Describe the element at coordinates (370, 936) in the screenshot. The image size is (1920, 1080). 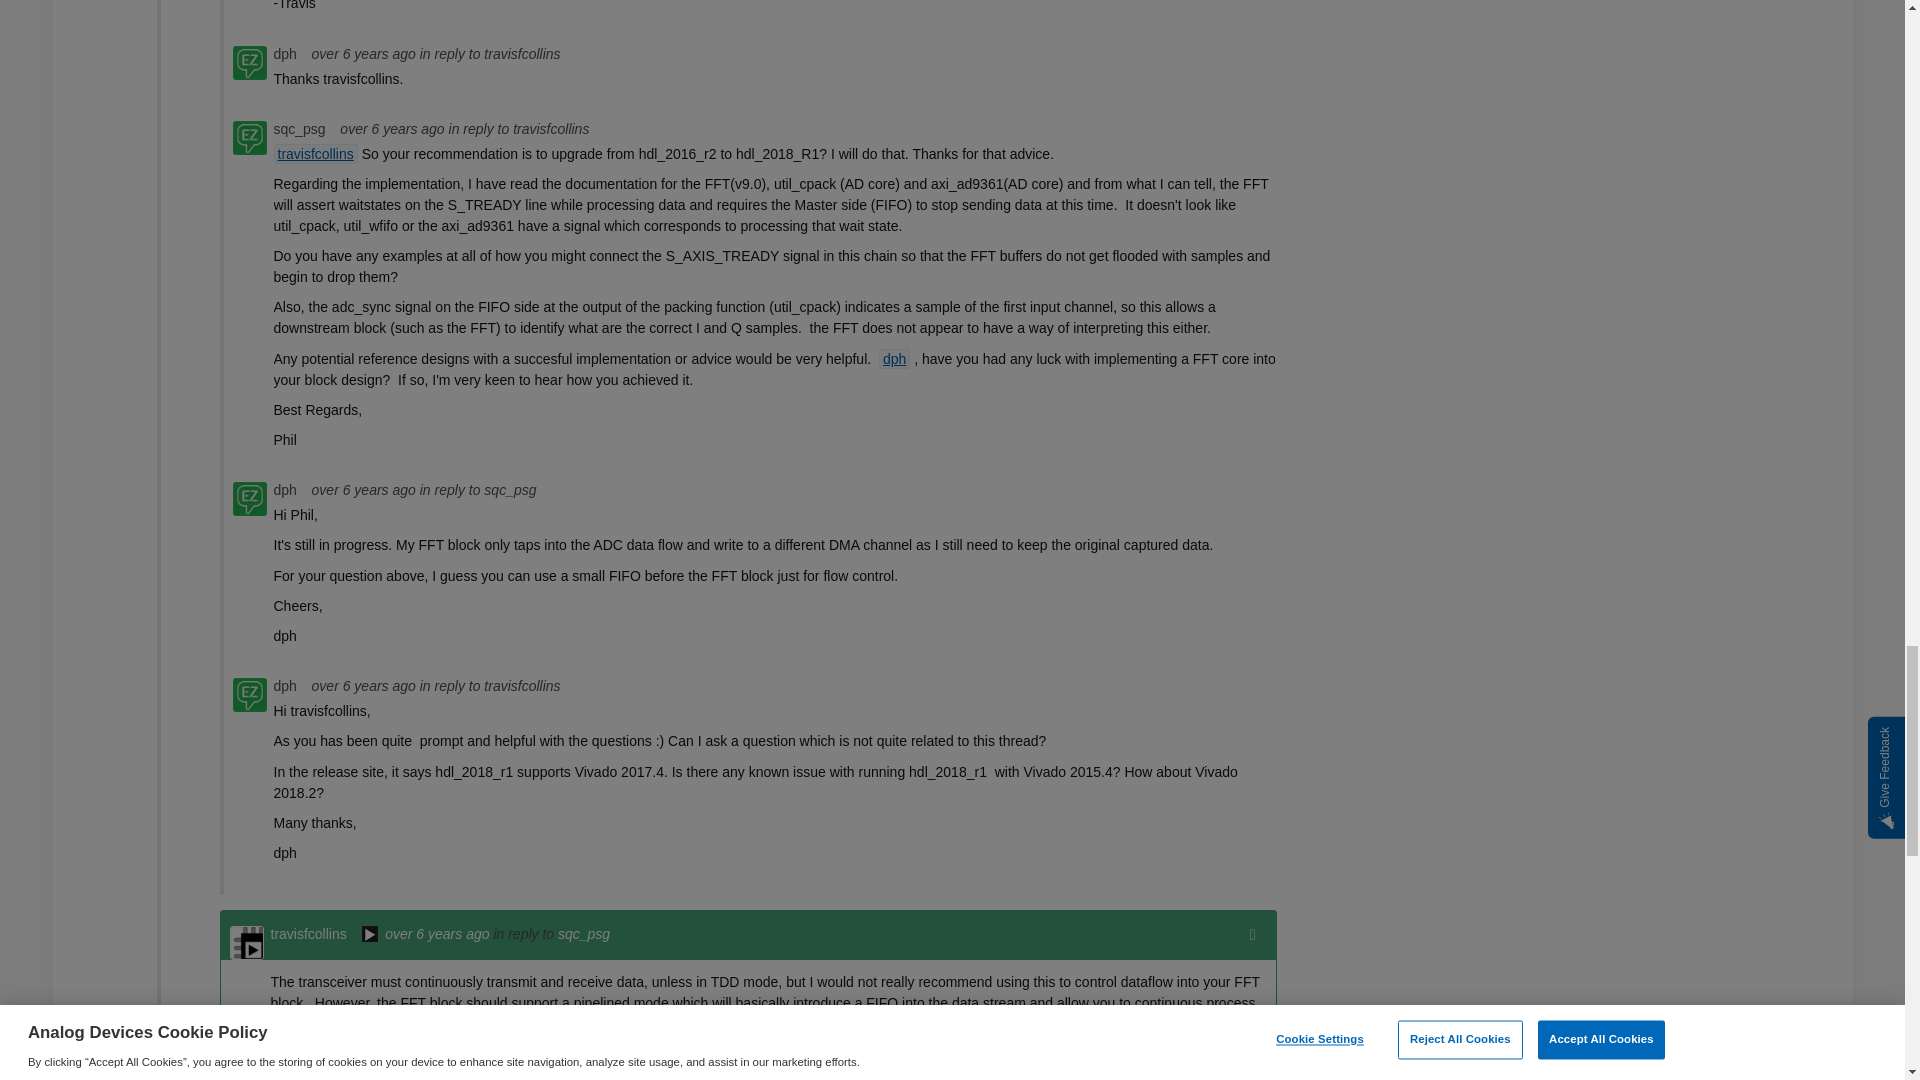
I see `Analog Employees` at that location.